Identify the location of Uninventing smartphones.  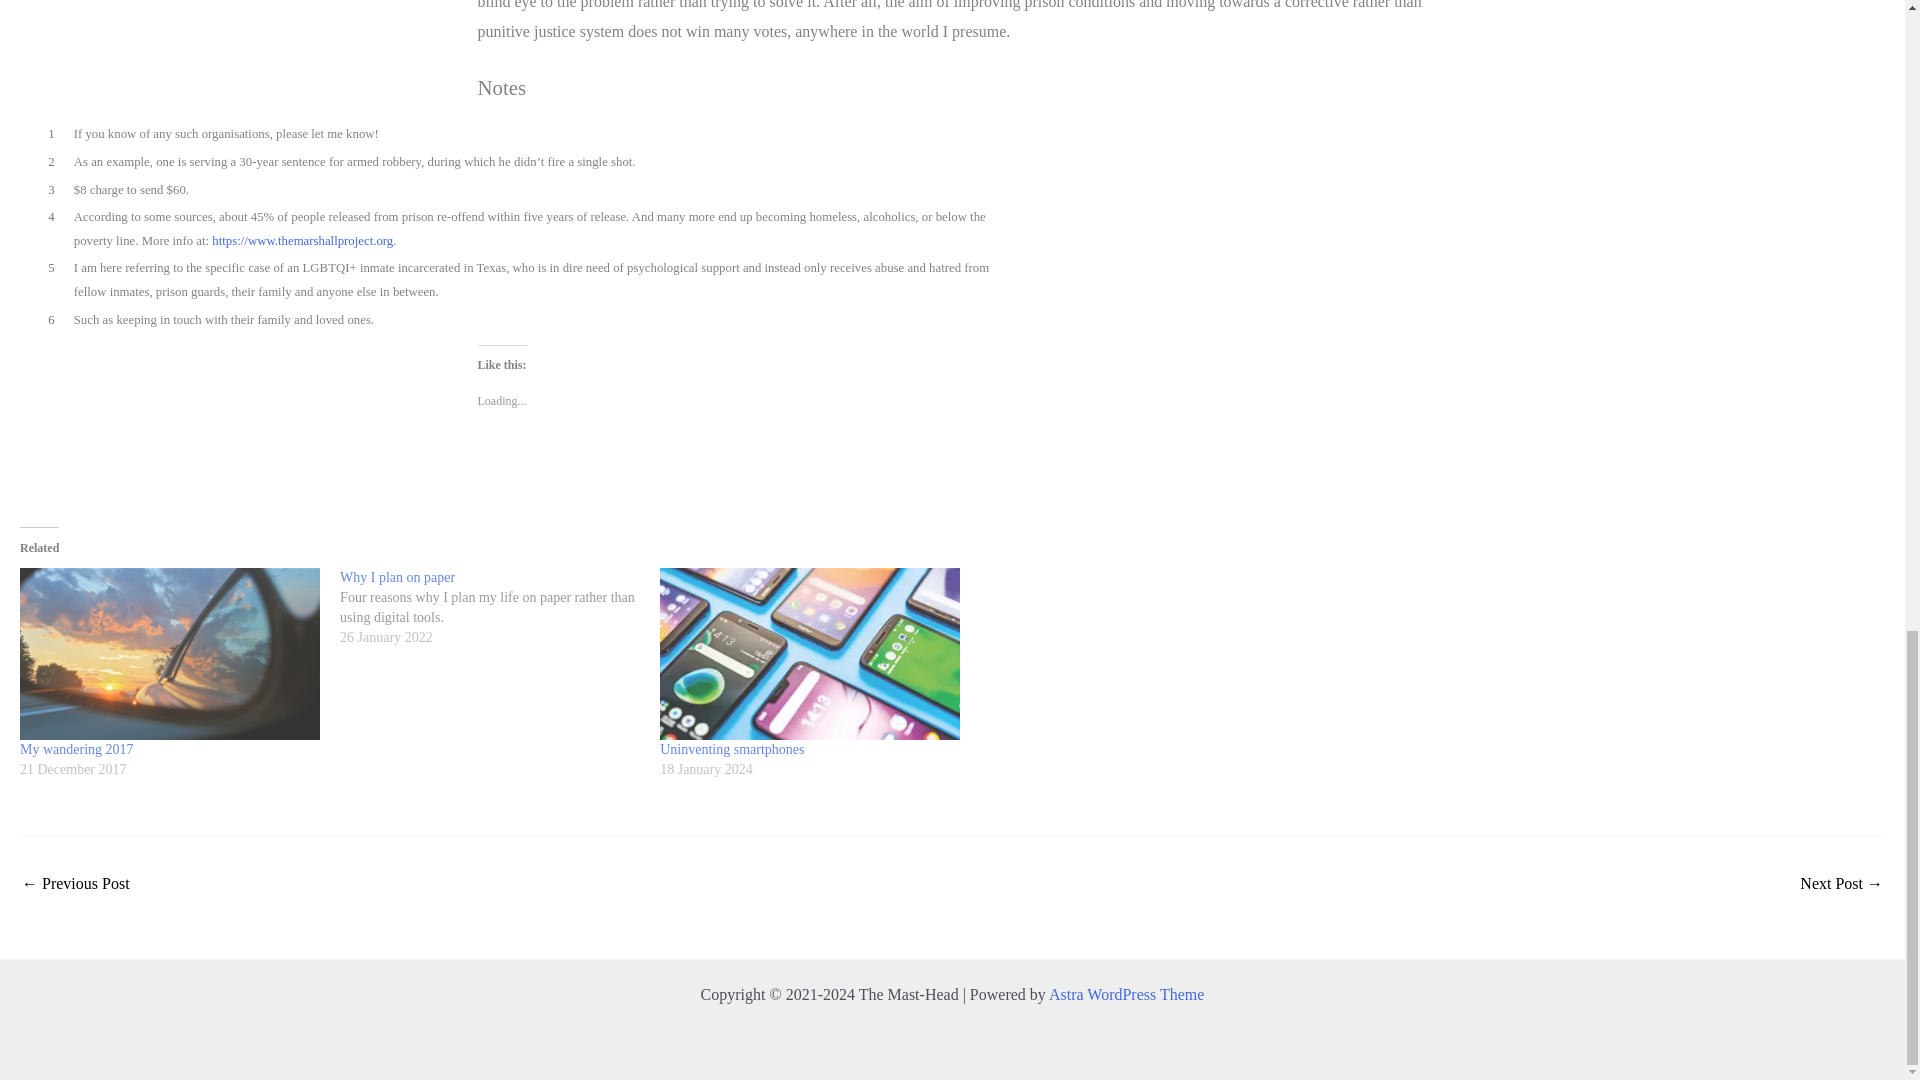
(732, 749).